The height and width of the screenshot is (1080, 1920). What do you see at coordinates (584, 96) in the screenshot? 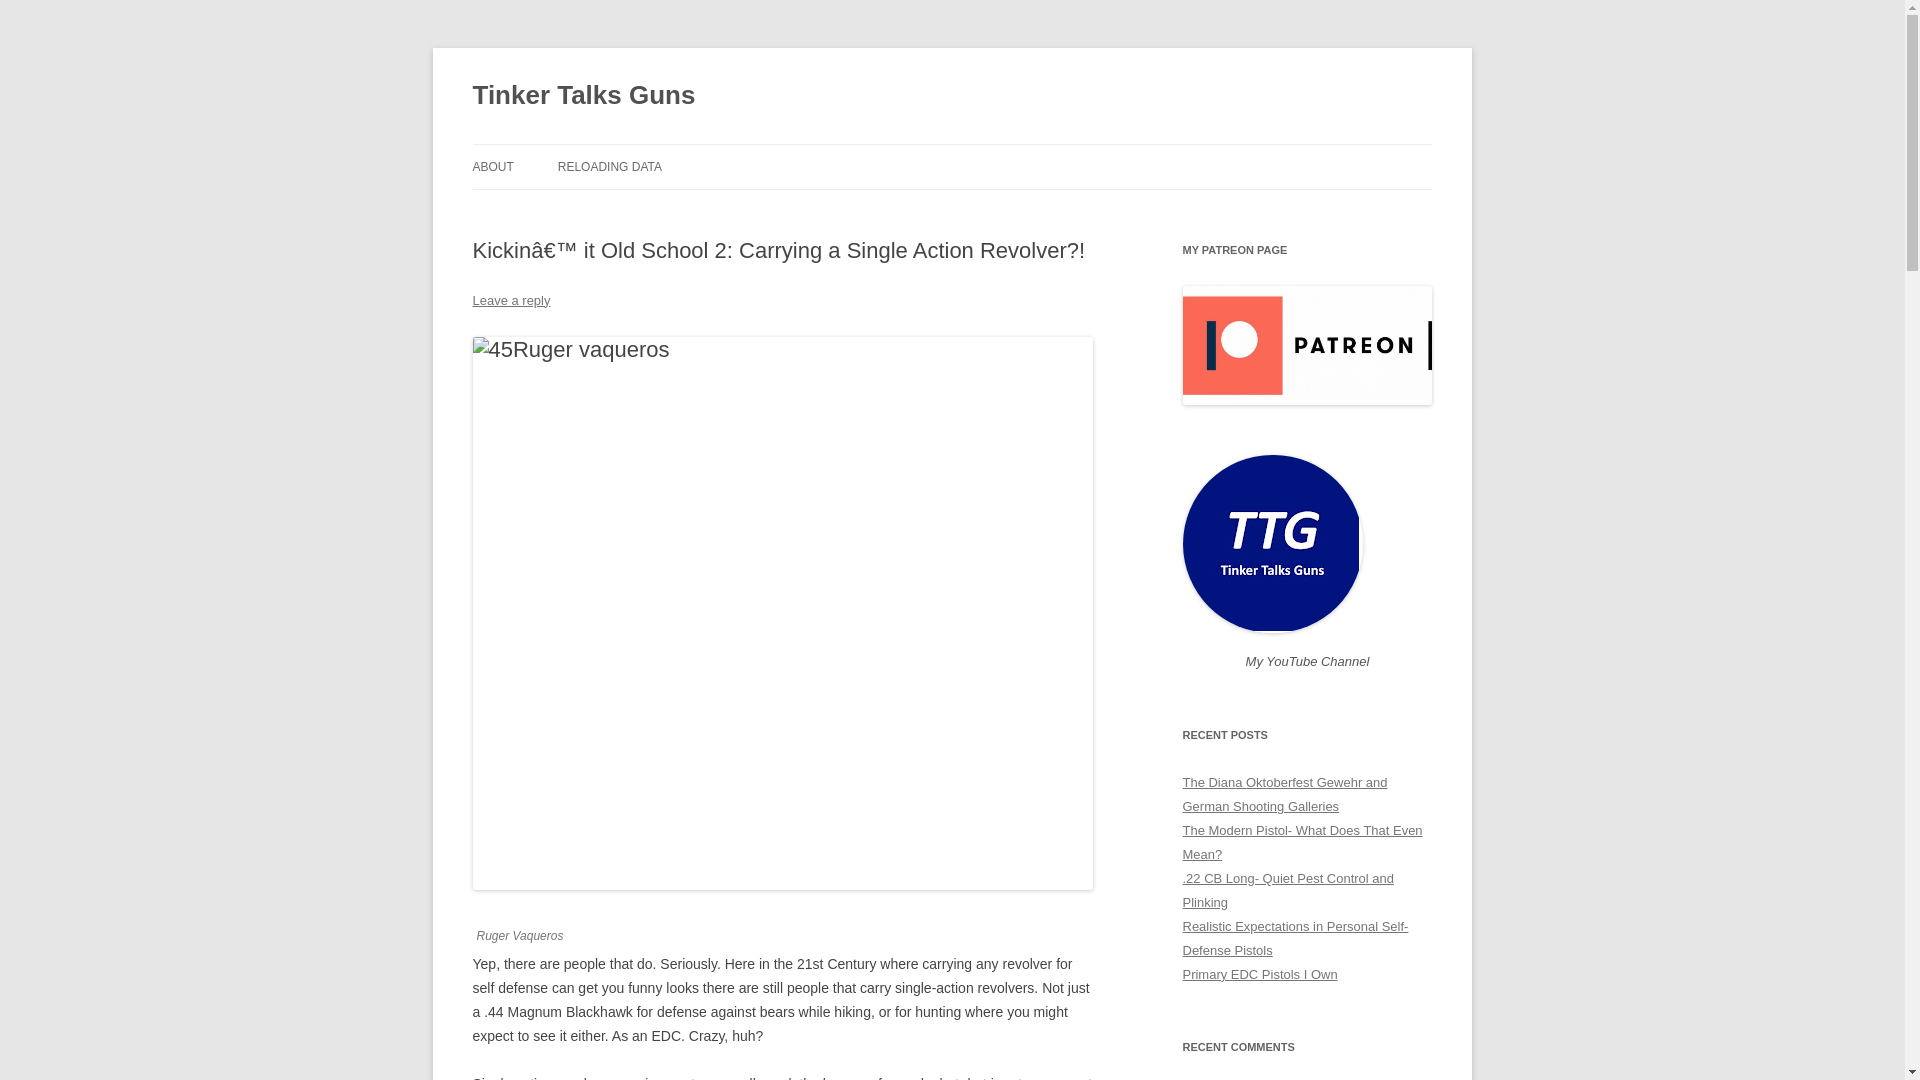
I see `Tinker Talks Guns` at bounding box center [584, 96].